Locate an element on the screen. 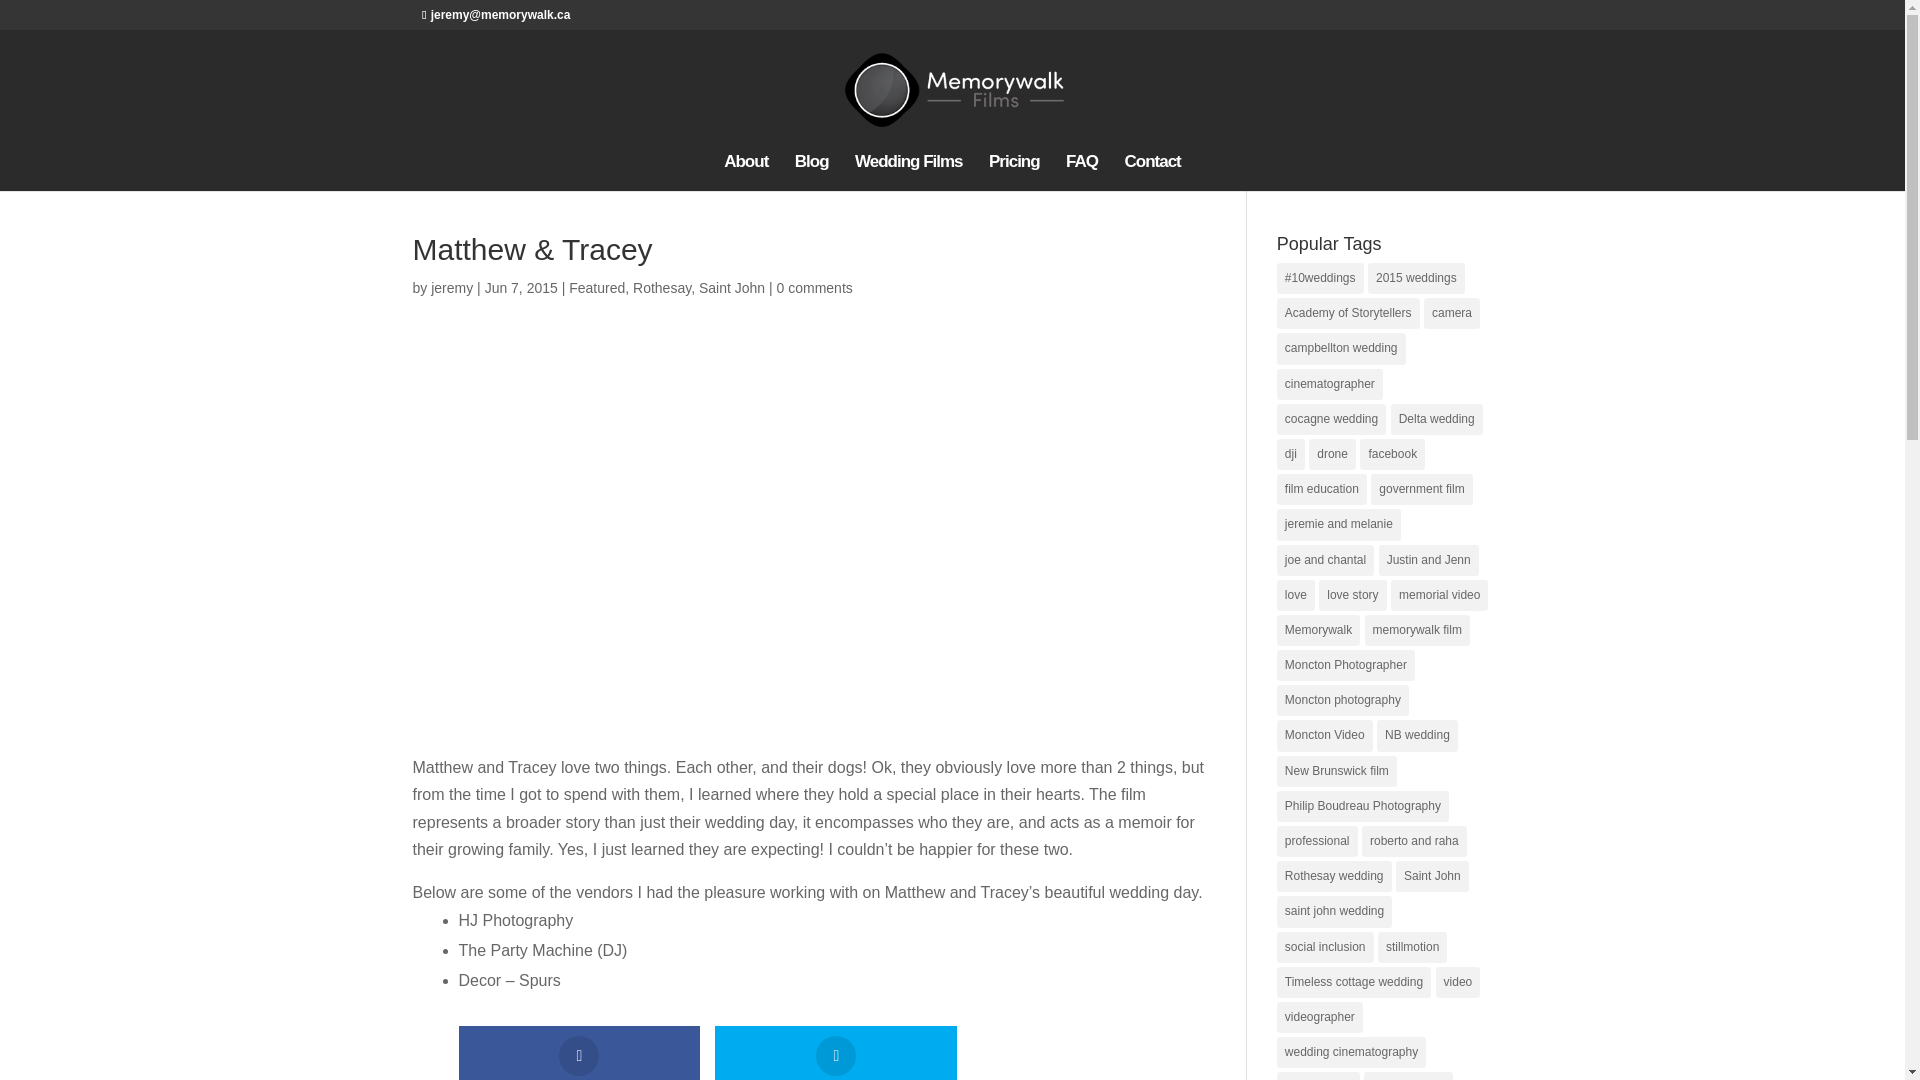 This screenshot has height=1080, width=1920. dji is located at coordinates (1290, 454).